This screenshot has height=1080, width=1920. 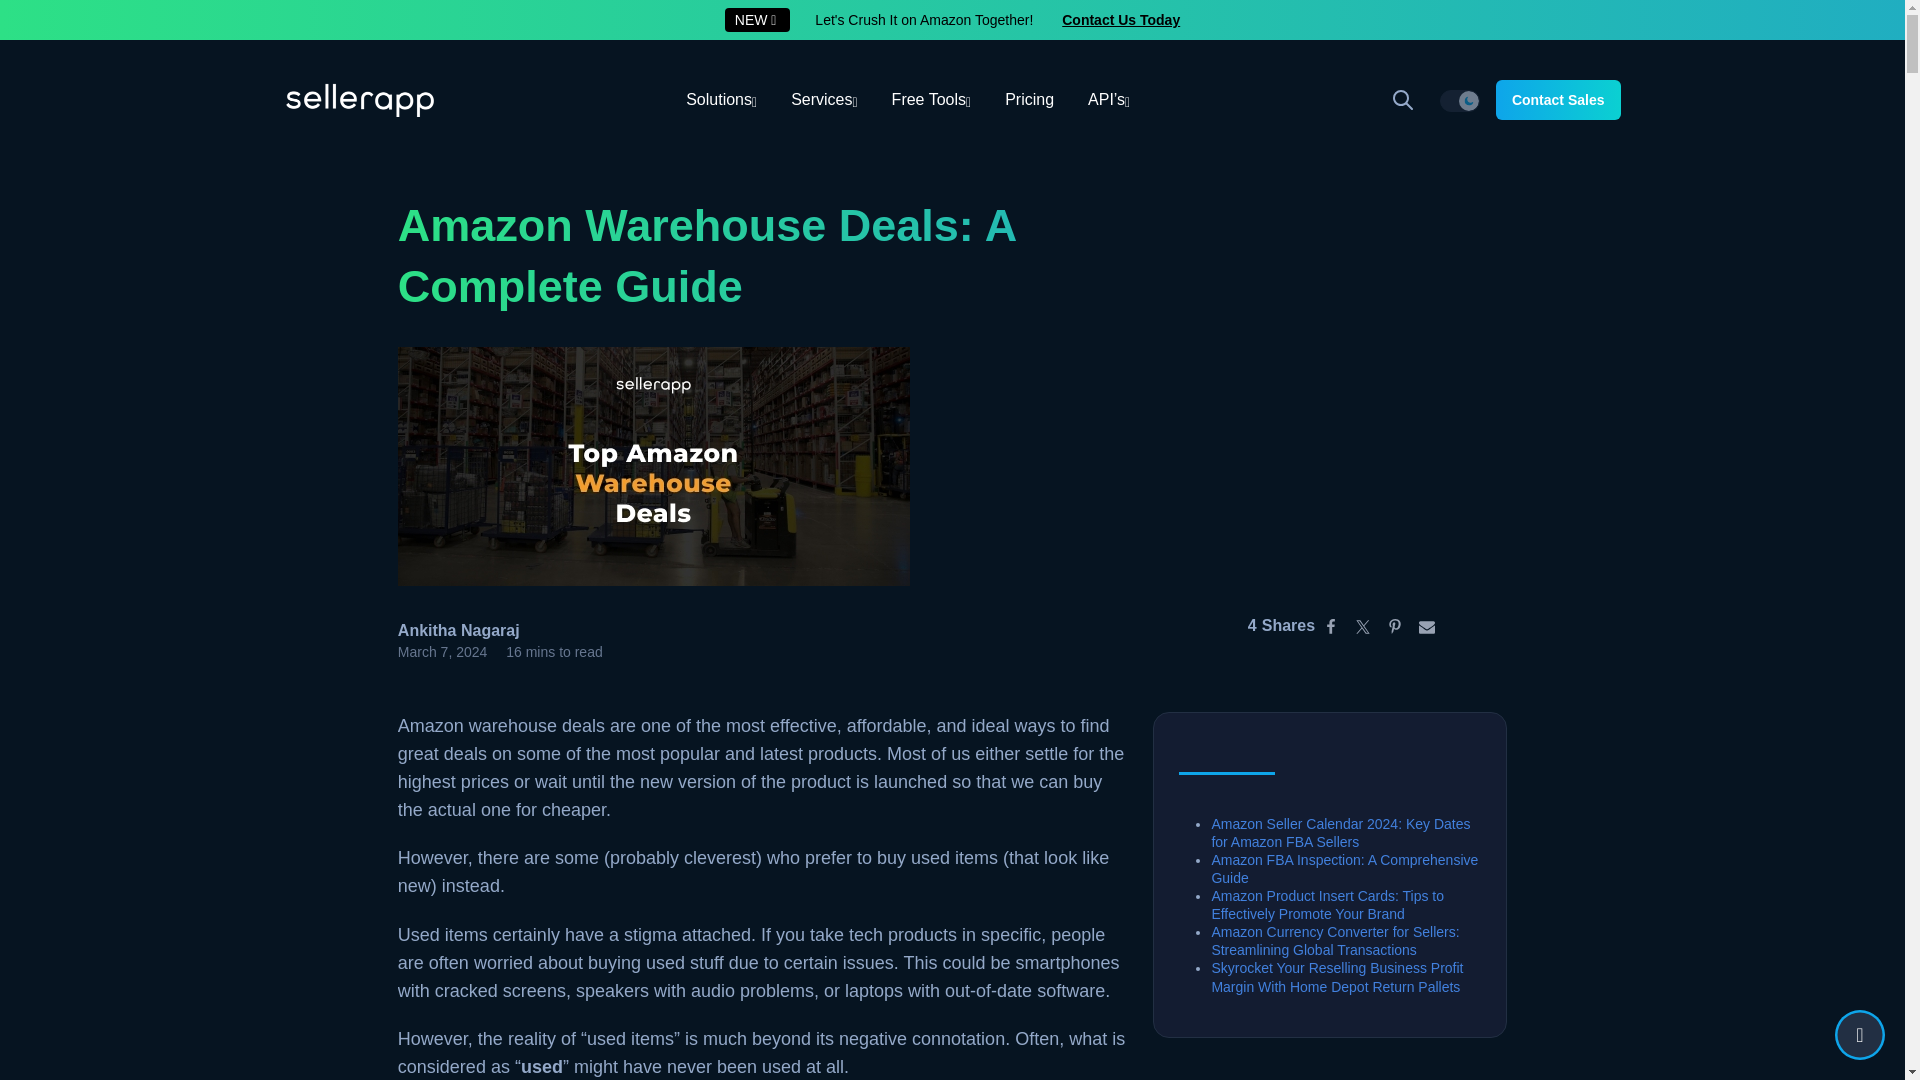 I want to click on Share on Facebook, so click(x=1331, y=626).